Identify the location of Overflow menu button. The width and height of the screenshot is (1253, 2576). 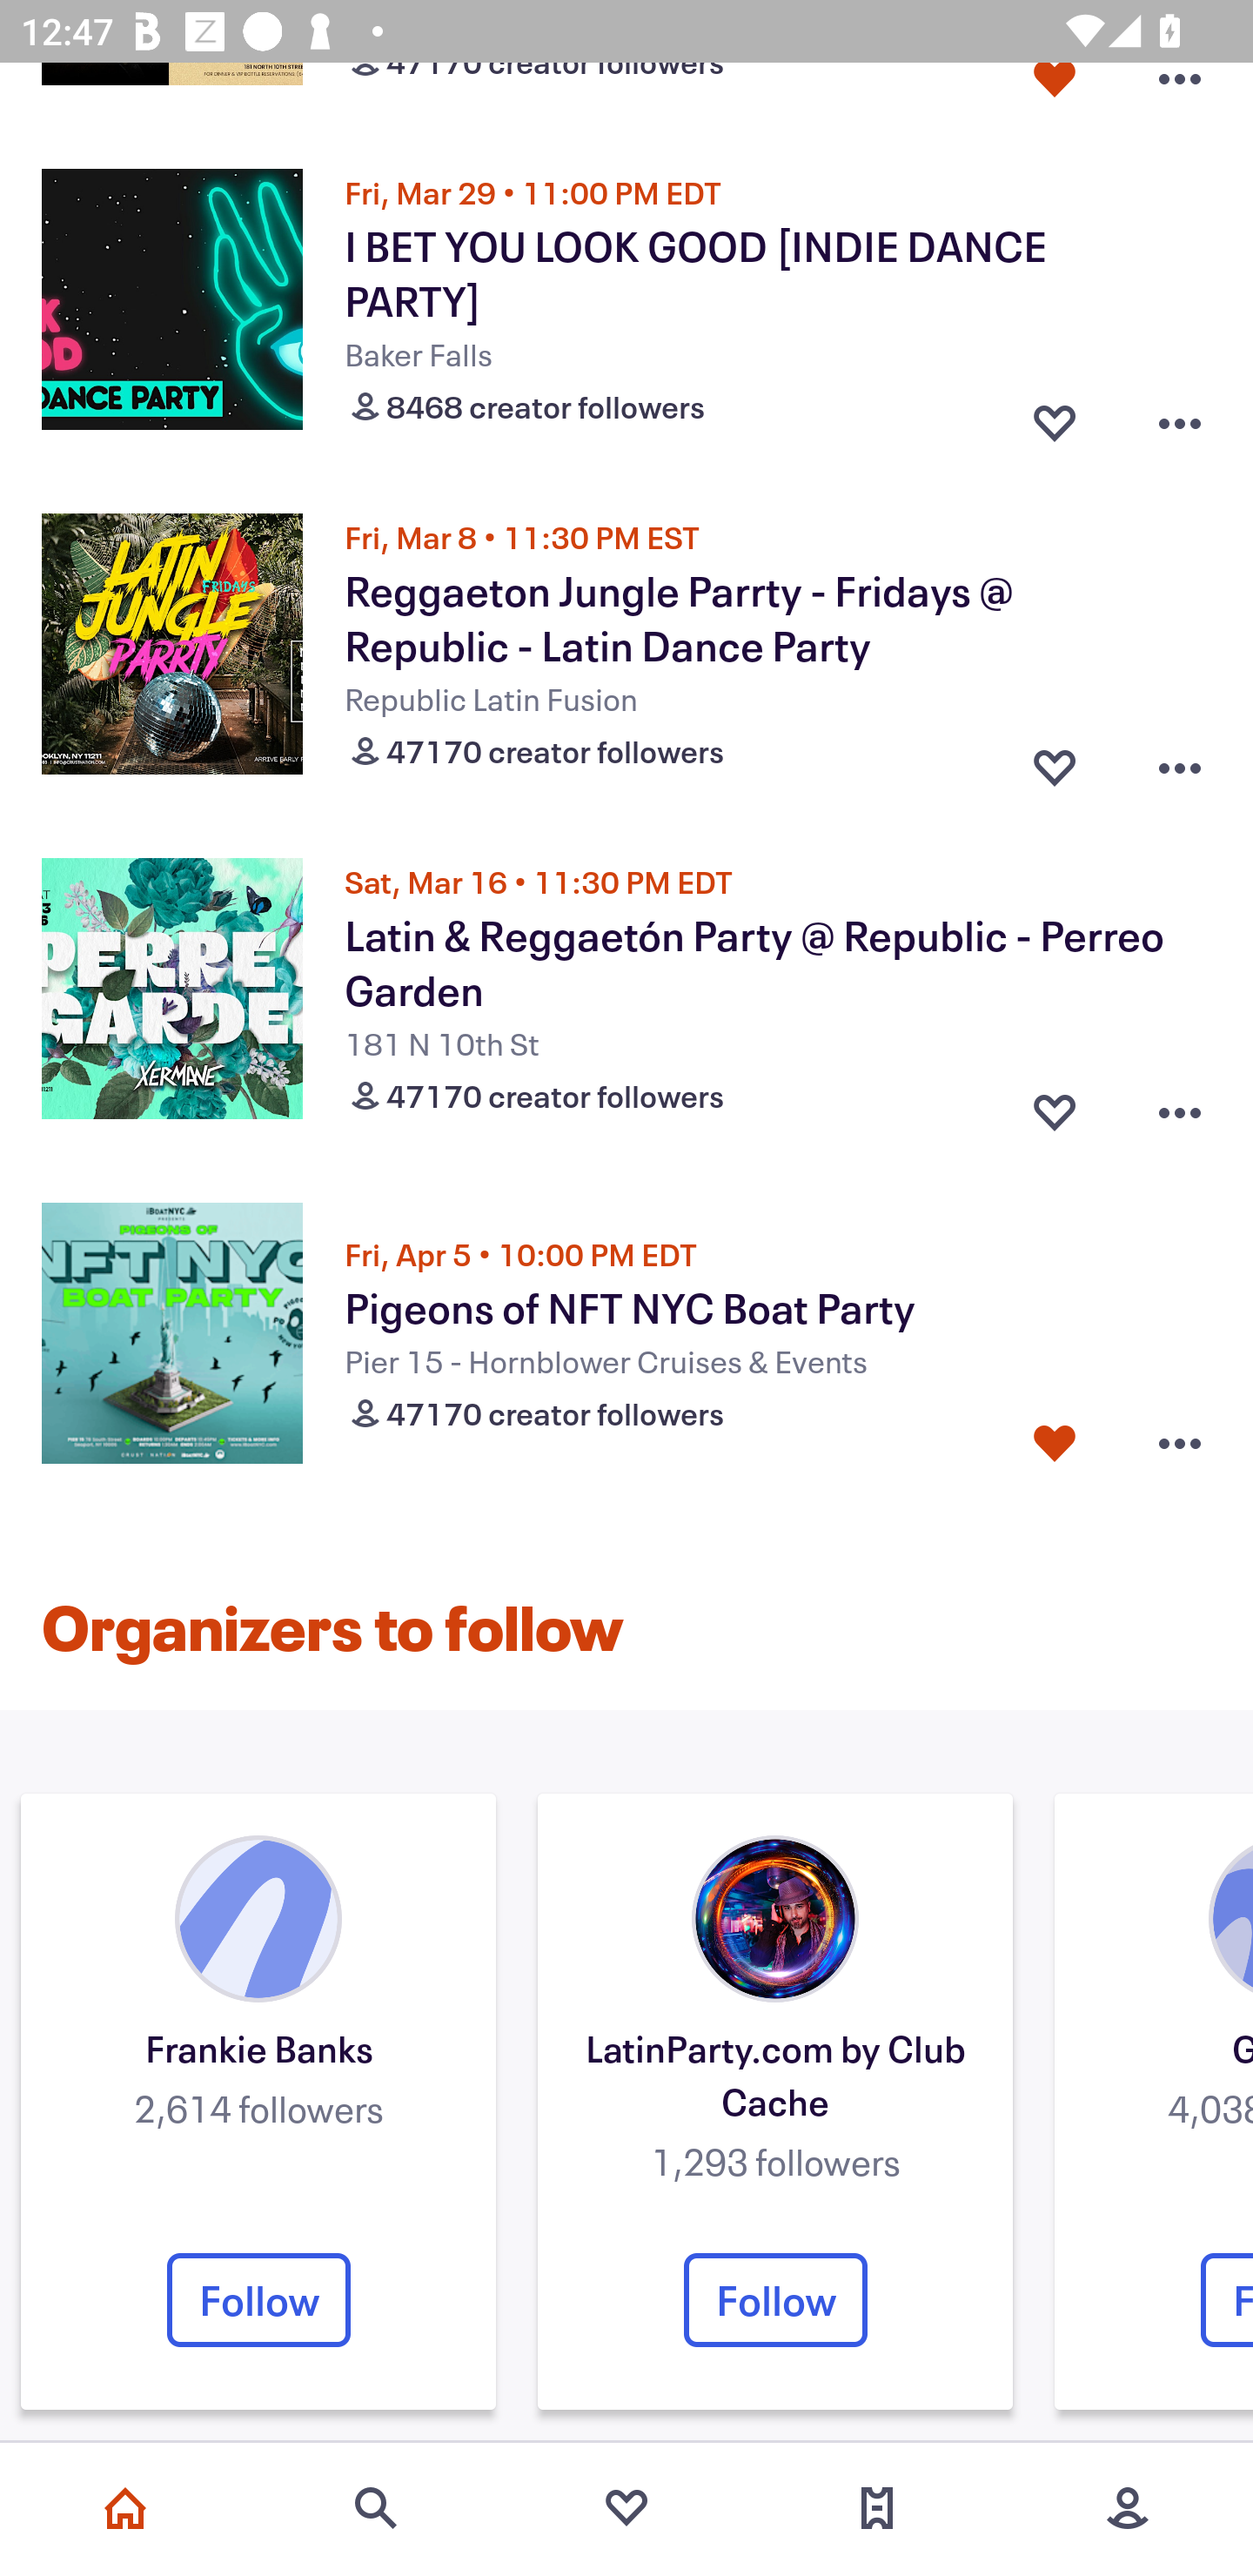
(1180, 1105).